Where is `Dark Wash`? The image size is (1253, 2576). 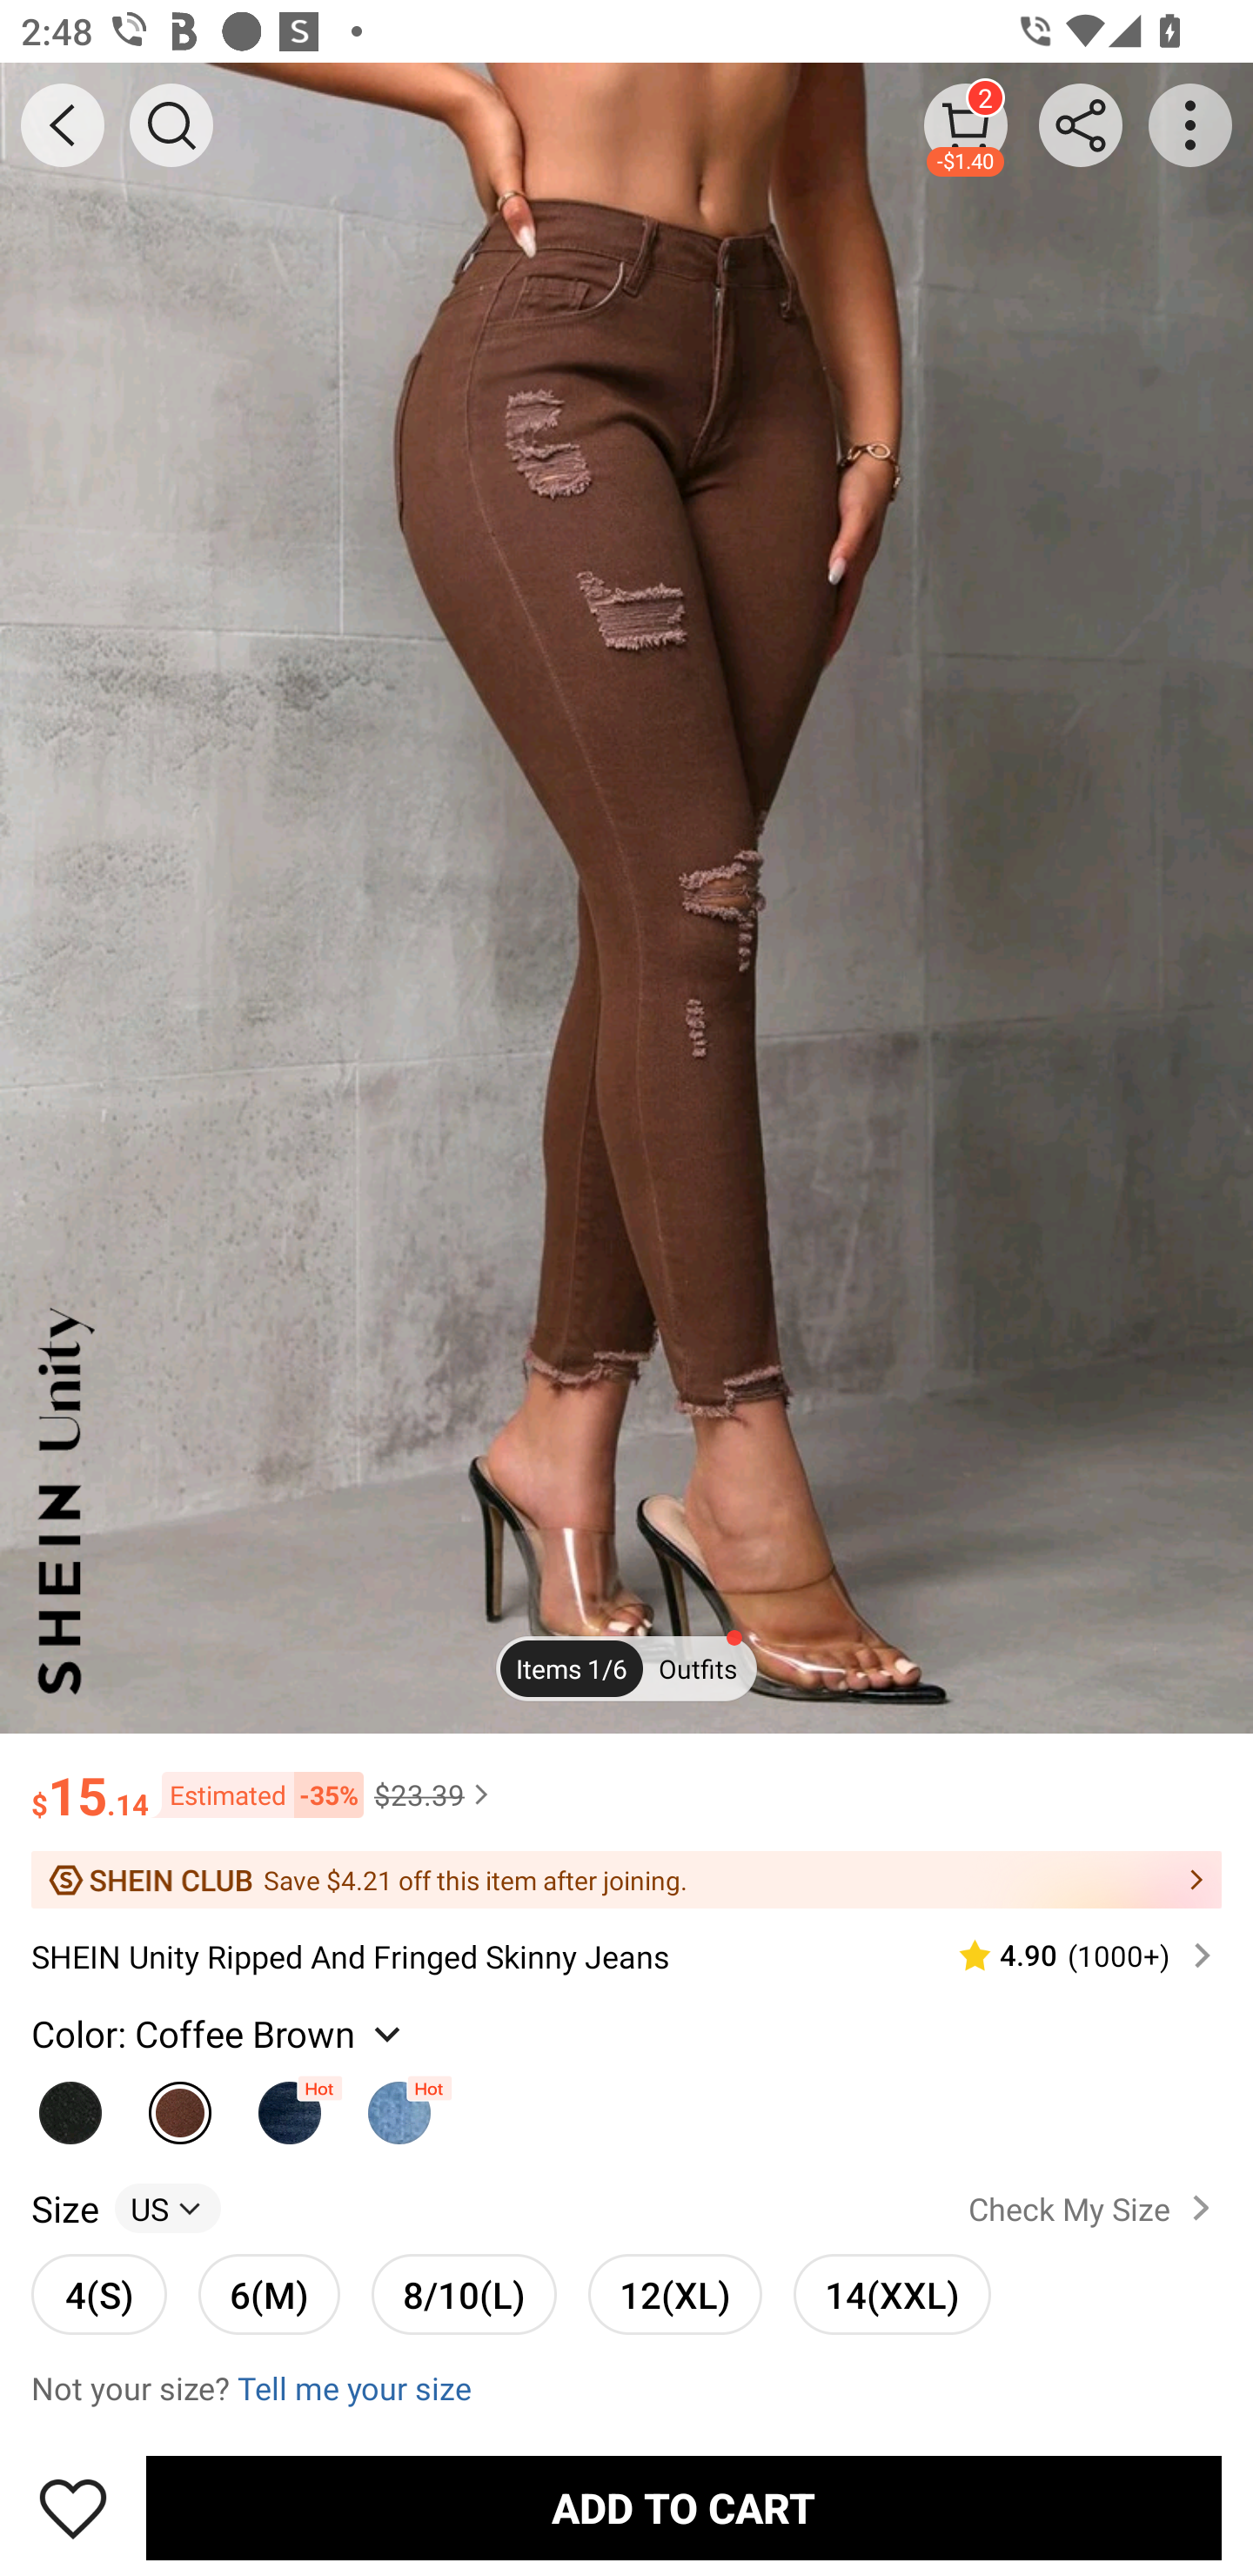 Dark Wash is located at coordinates (290, 2104).